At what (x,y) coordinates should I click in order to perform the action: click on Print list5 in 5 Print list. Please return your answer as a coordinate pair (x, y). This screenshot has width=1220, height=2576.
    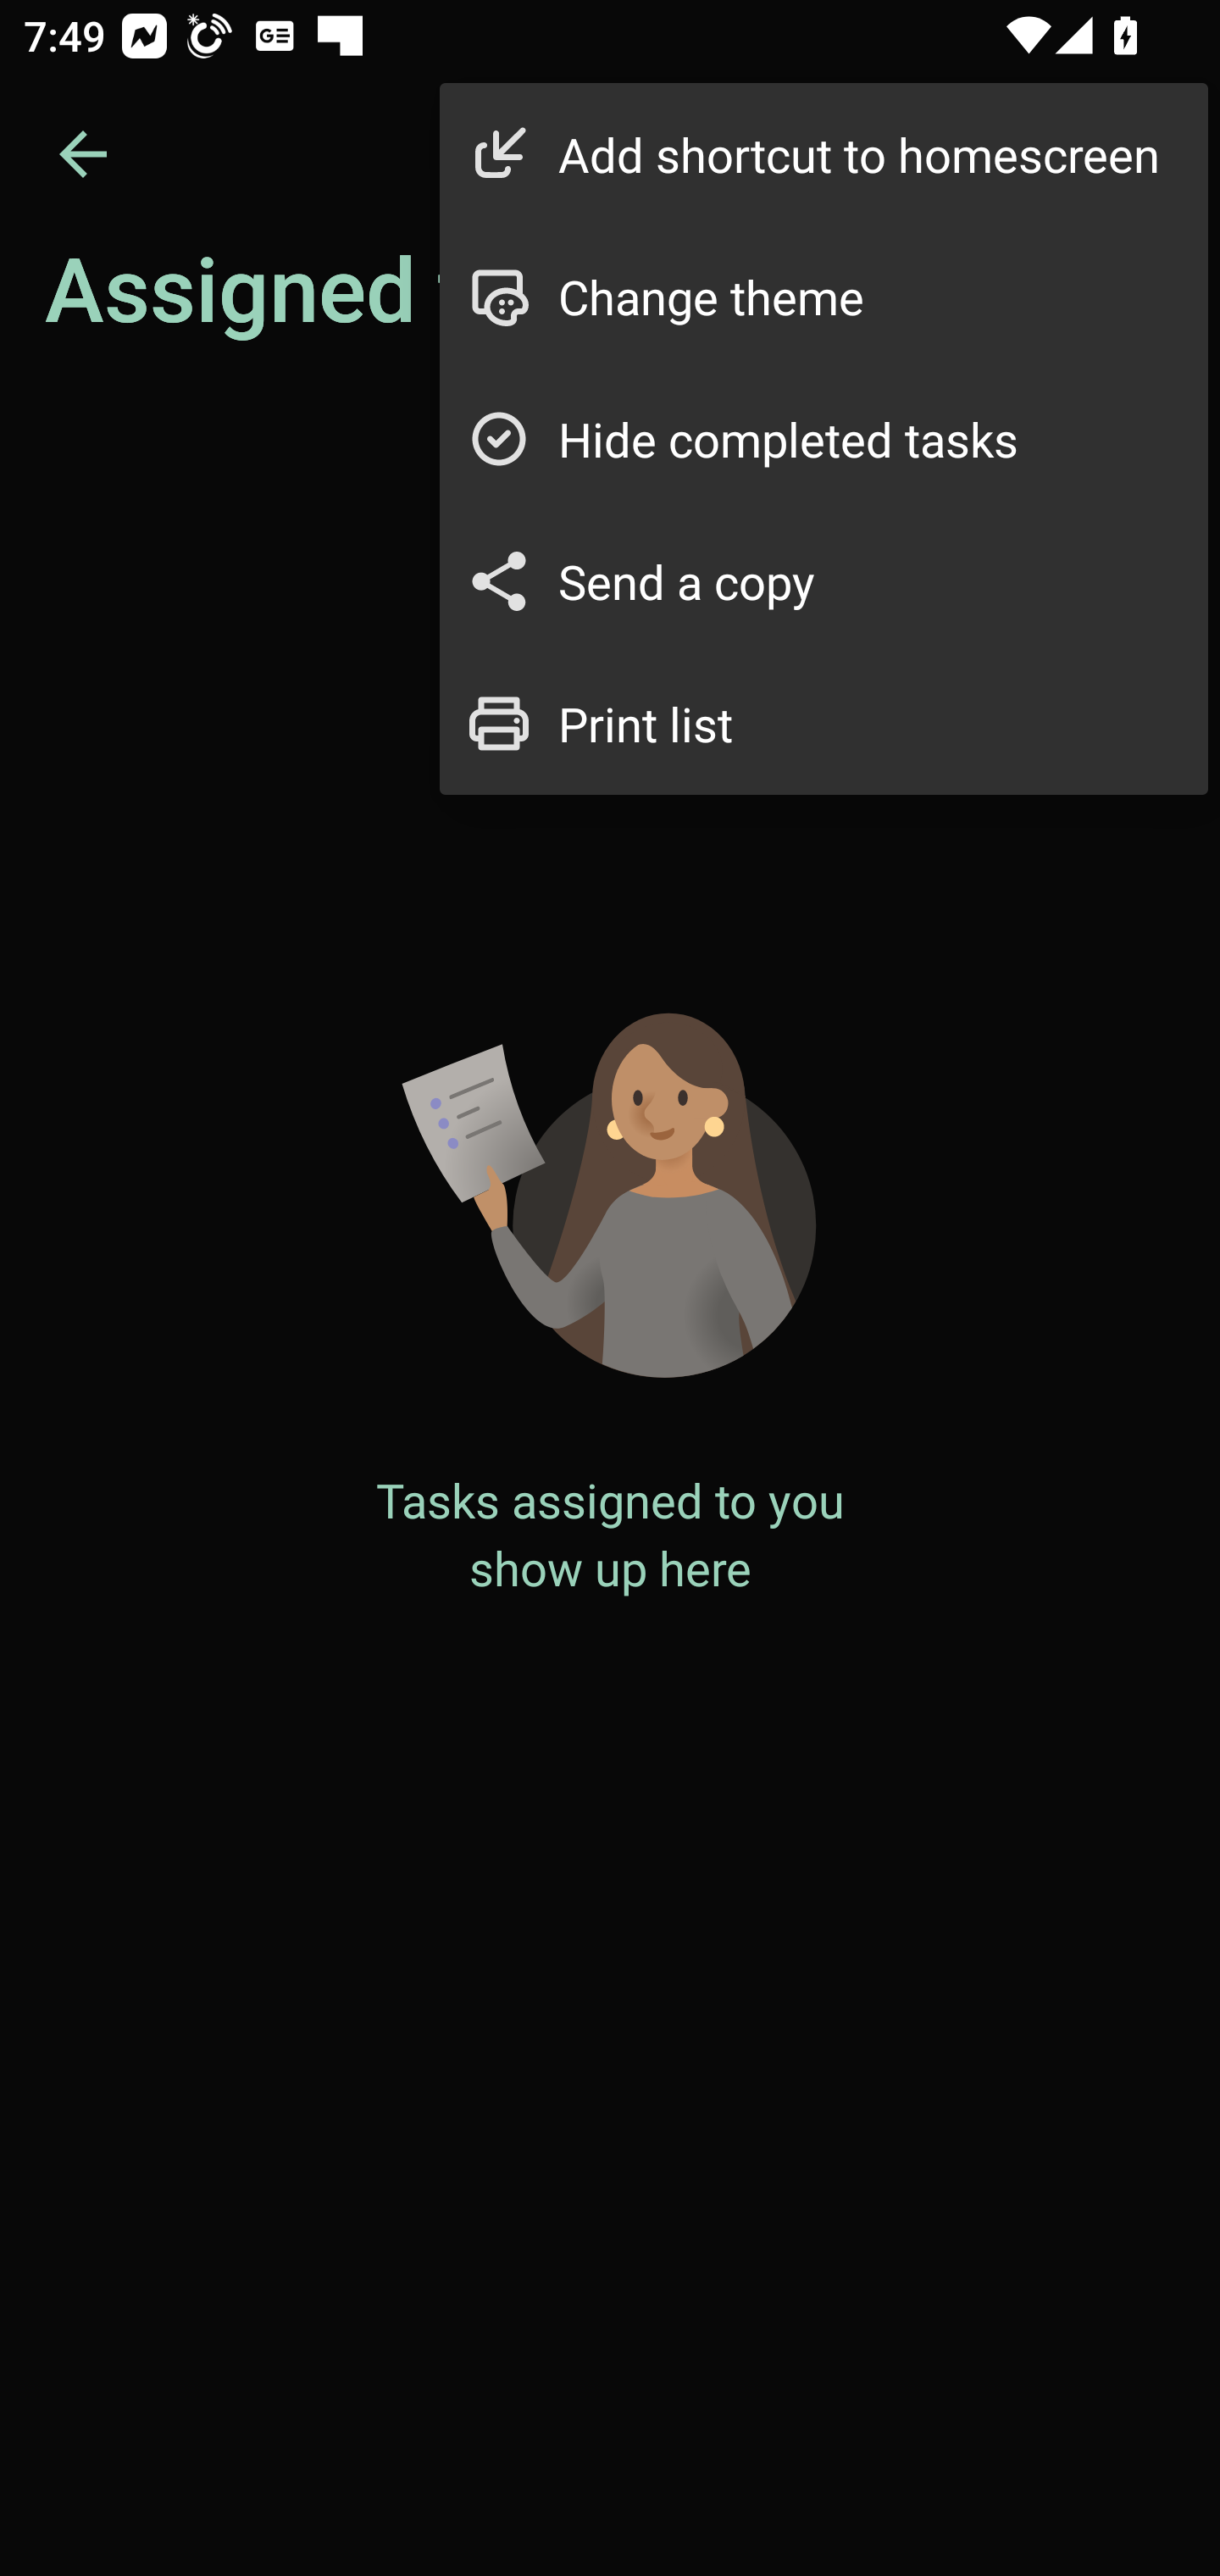
    Looking at the image, I should click on (823, 724).